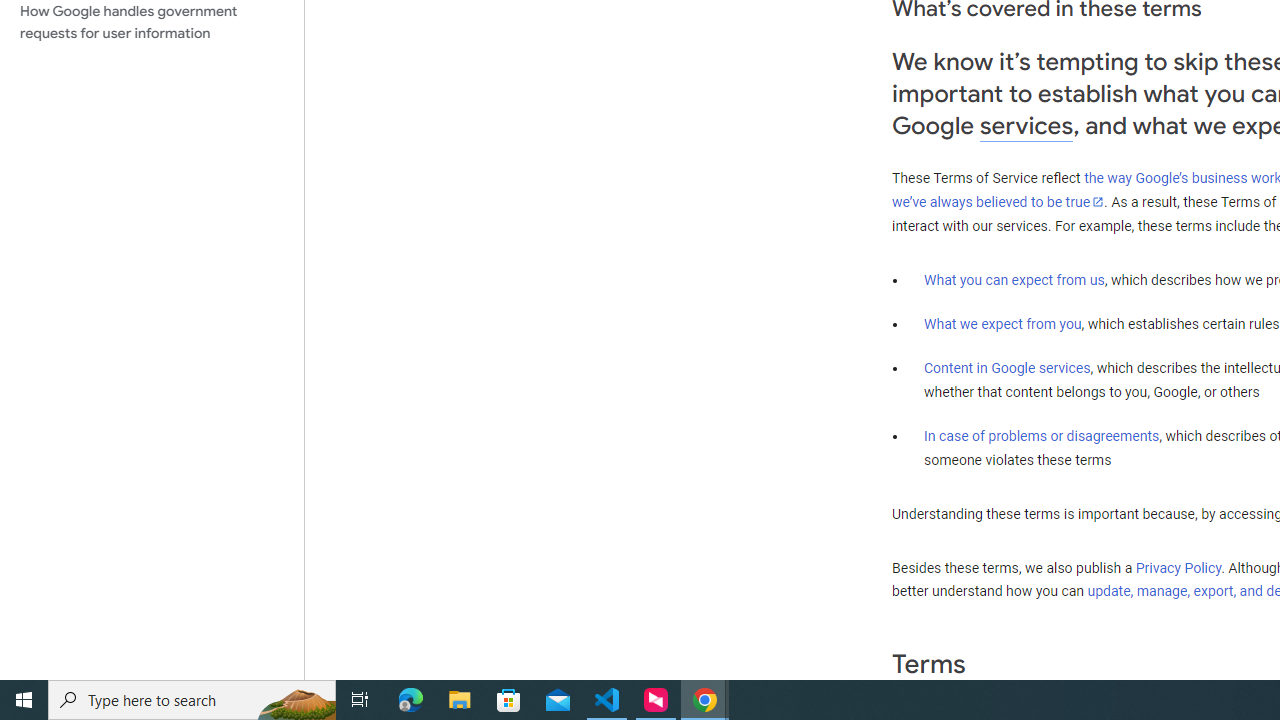 The height and width of the screenshot is (720, 1280). I want to click on What you can expect from us, so click(1014, 279).